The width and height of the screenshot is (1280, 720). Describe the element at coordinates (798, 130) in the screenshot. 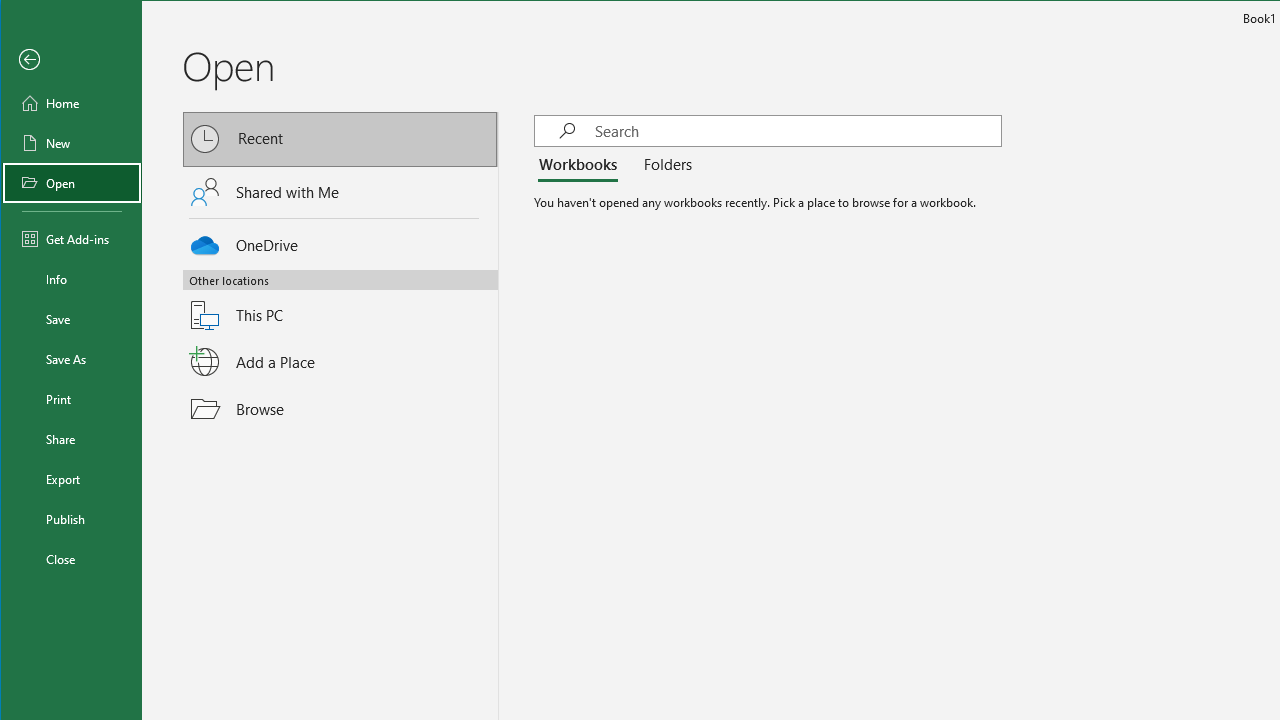

I see `Search` at that location.